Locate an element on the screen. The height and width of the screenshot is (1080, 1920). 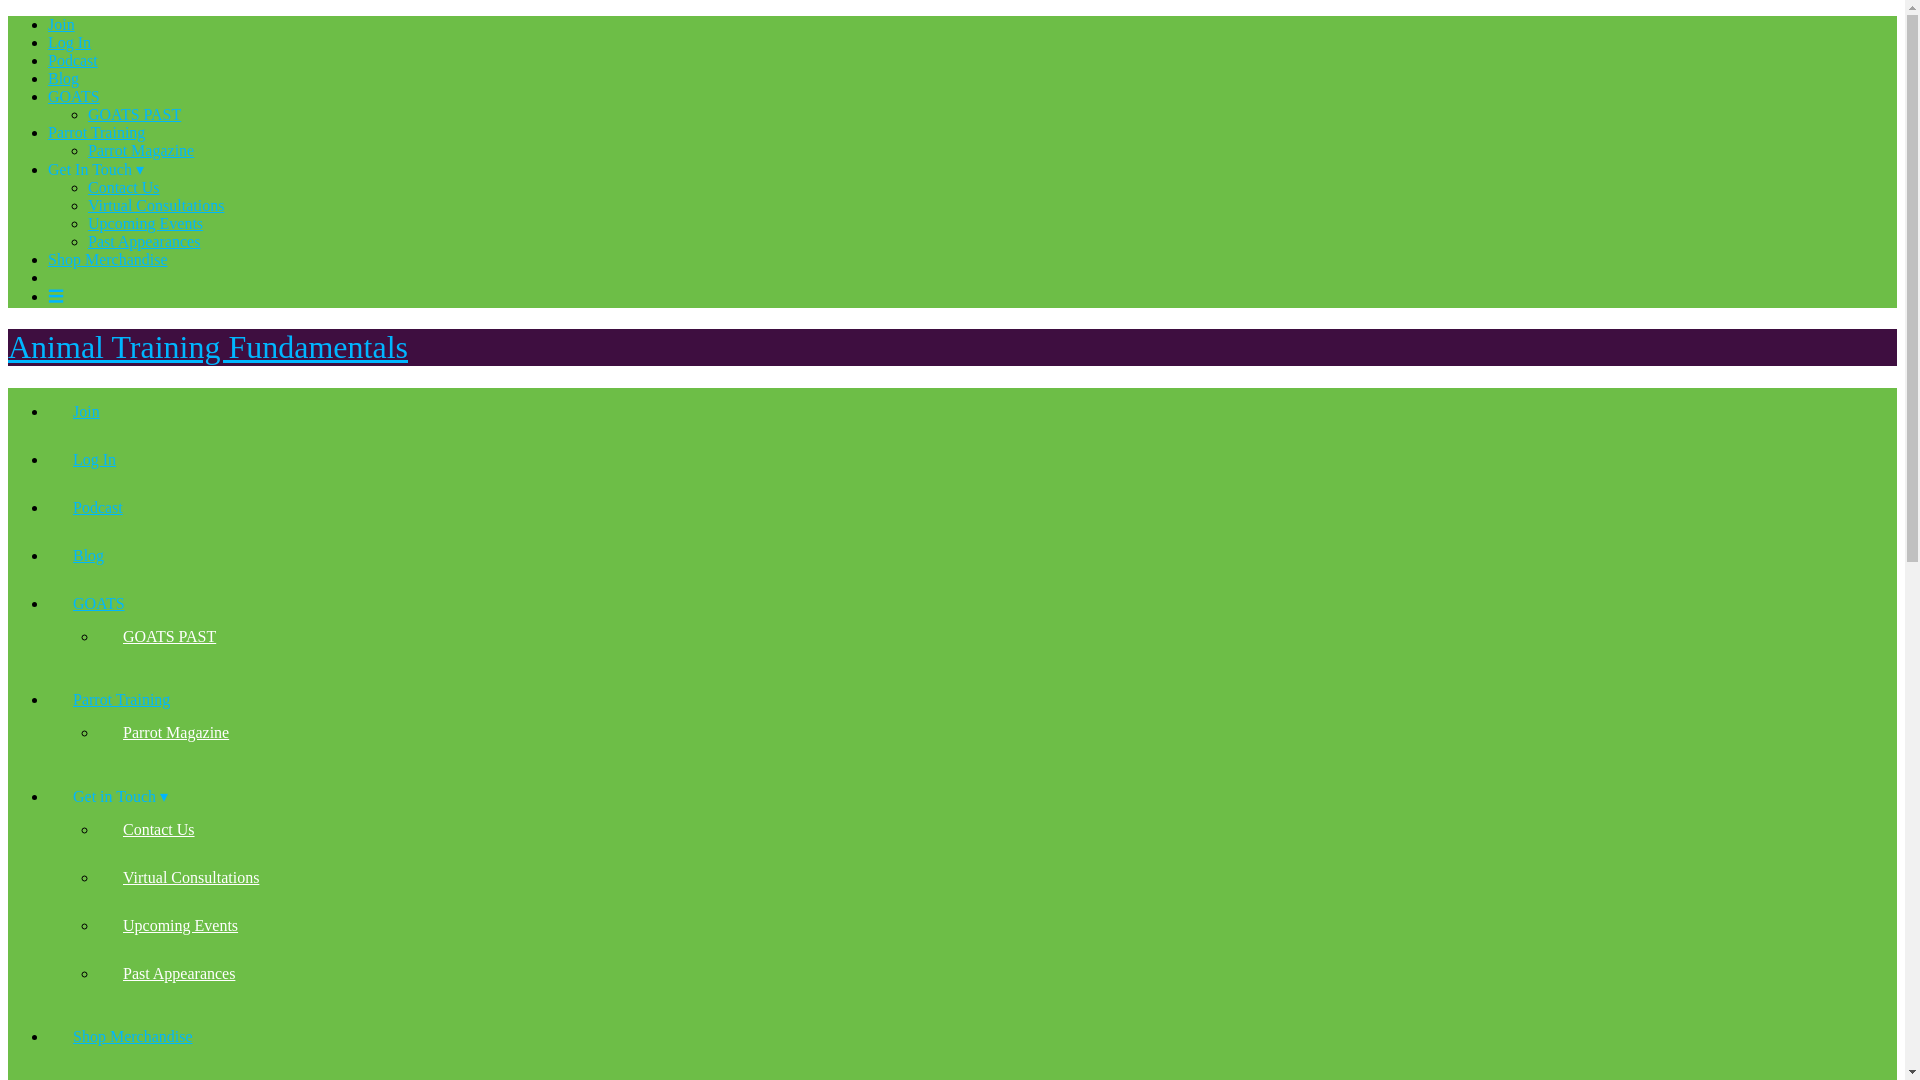
Animal Training Fundamentals is located at coordinates (207, 347).